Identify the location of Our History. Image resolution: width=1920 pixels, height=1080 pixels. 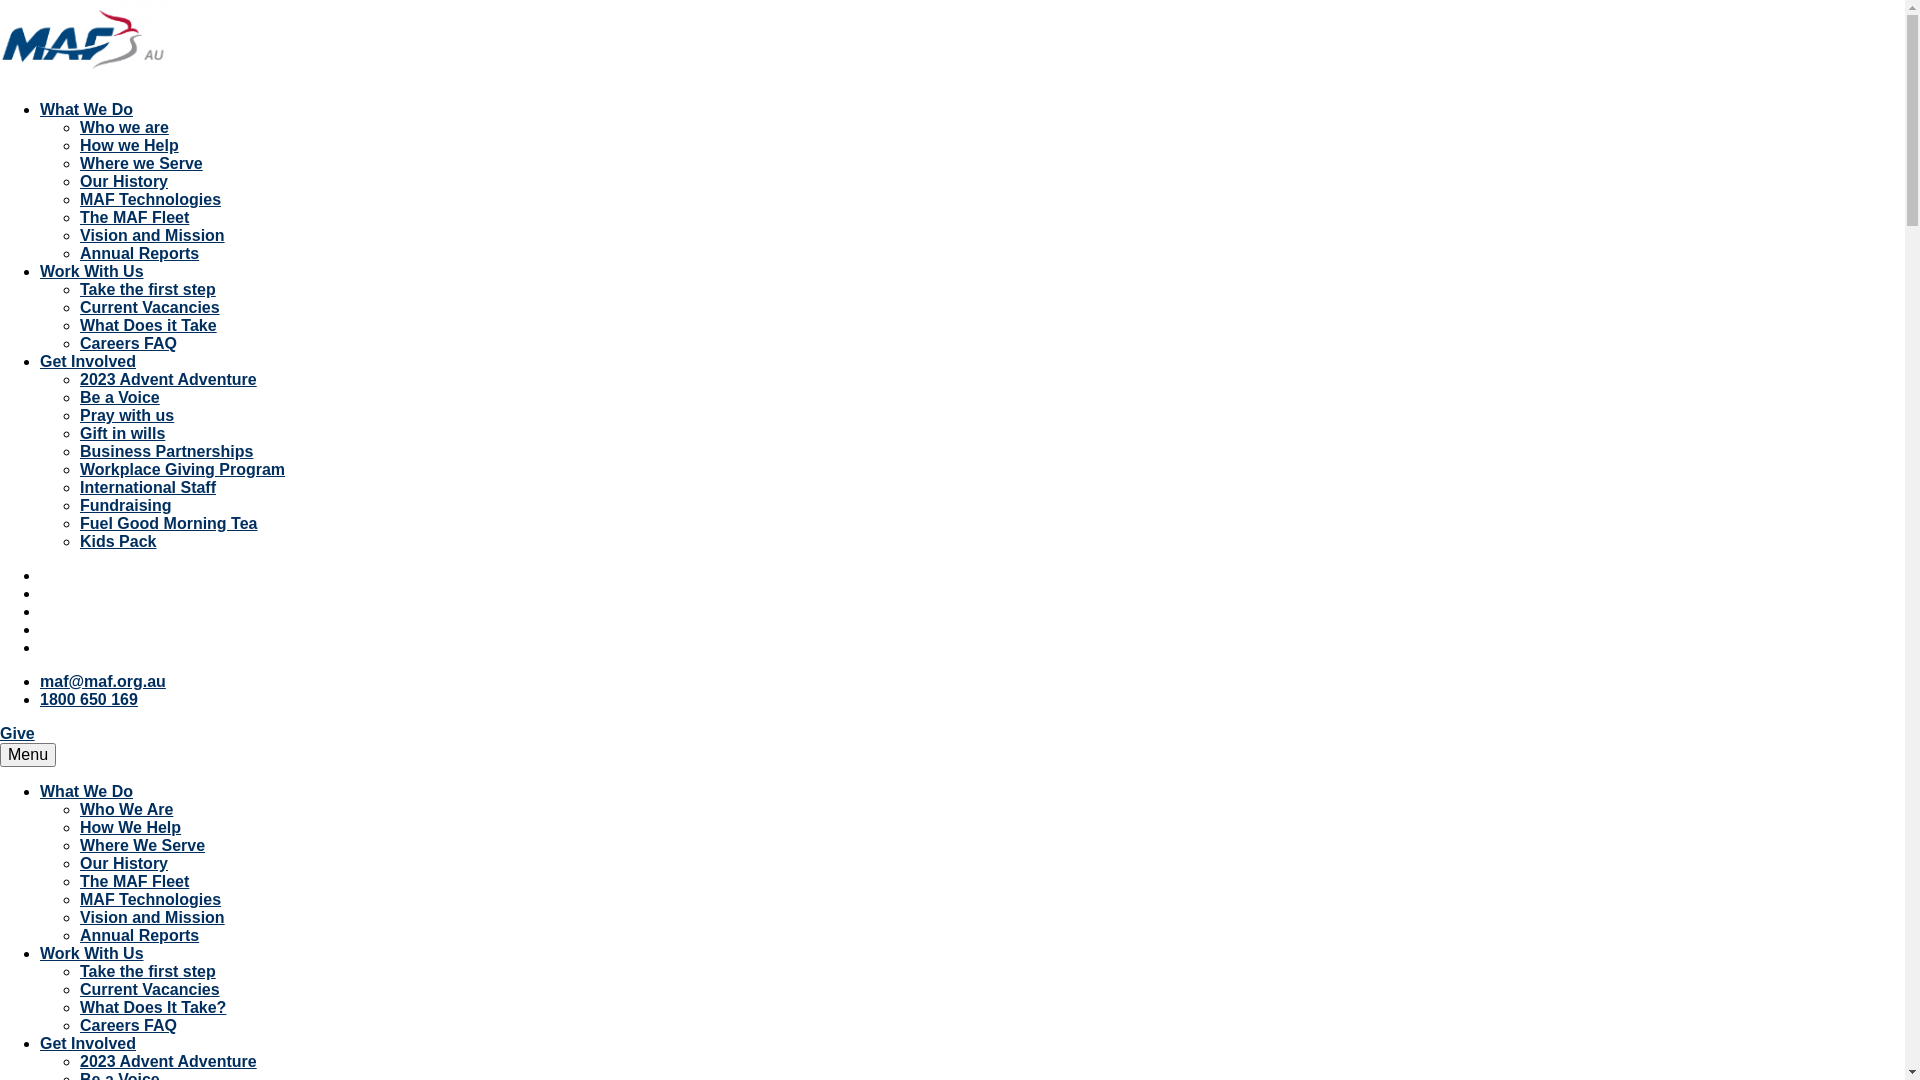
(124, 864).